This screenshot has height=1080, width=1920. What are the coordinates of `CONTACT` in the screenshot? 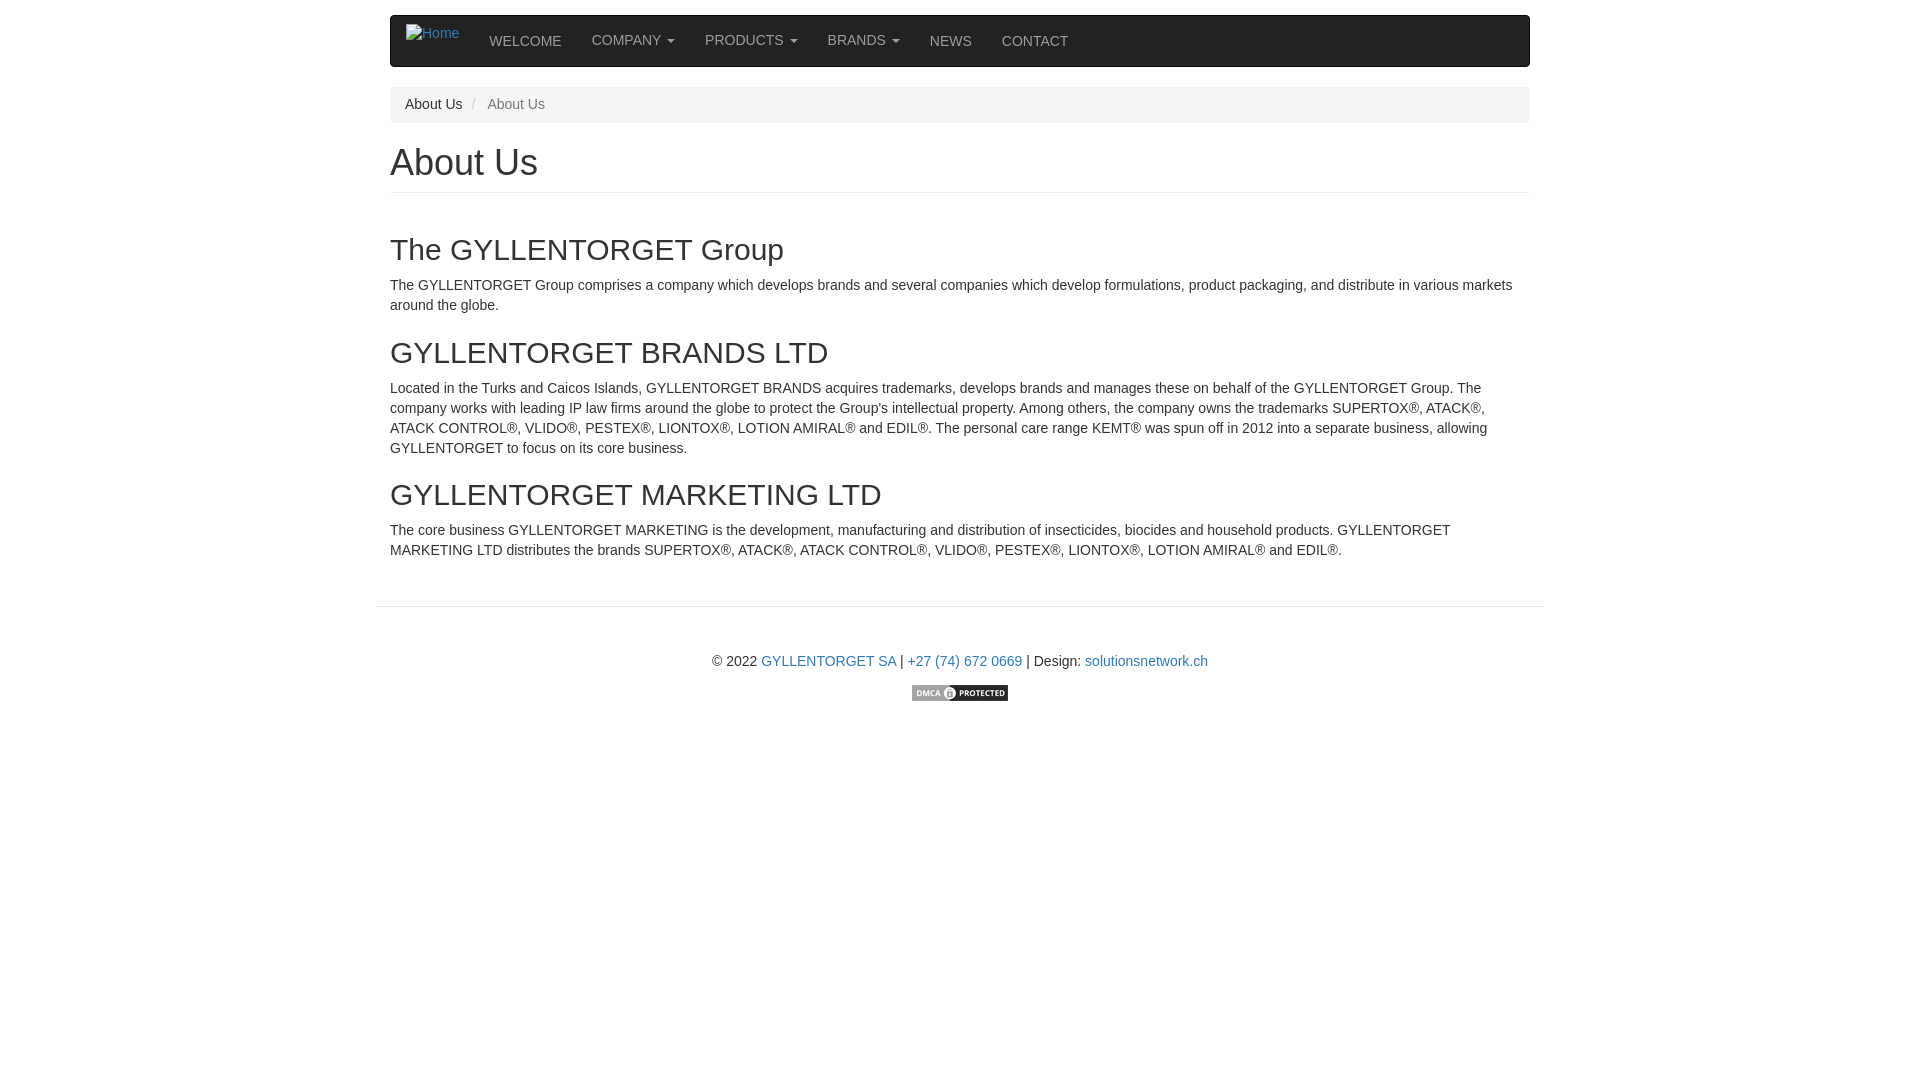 It's located at (1035, 40).